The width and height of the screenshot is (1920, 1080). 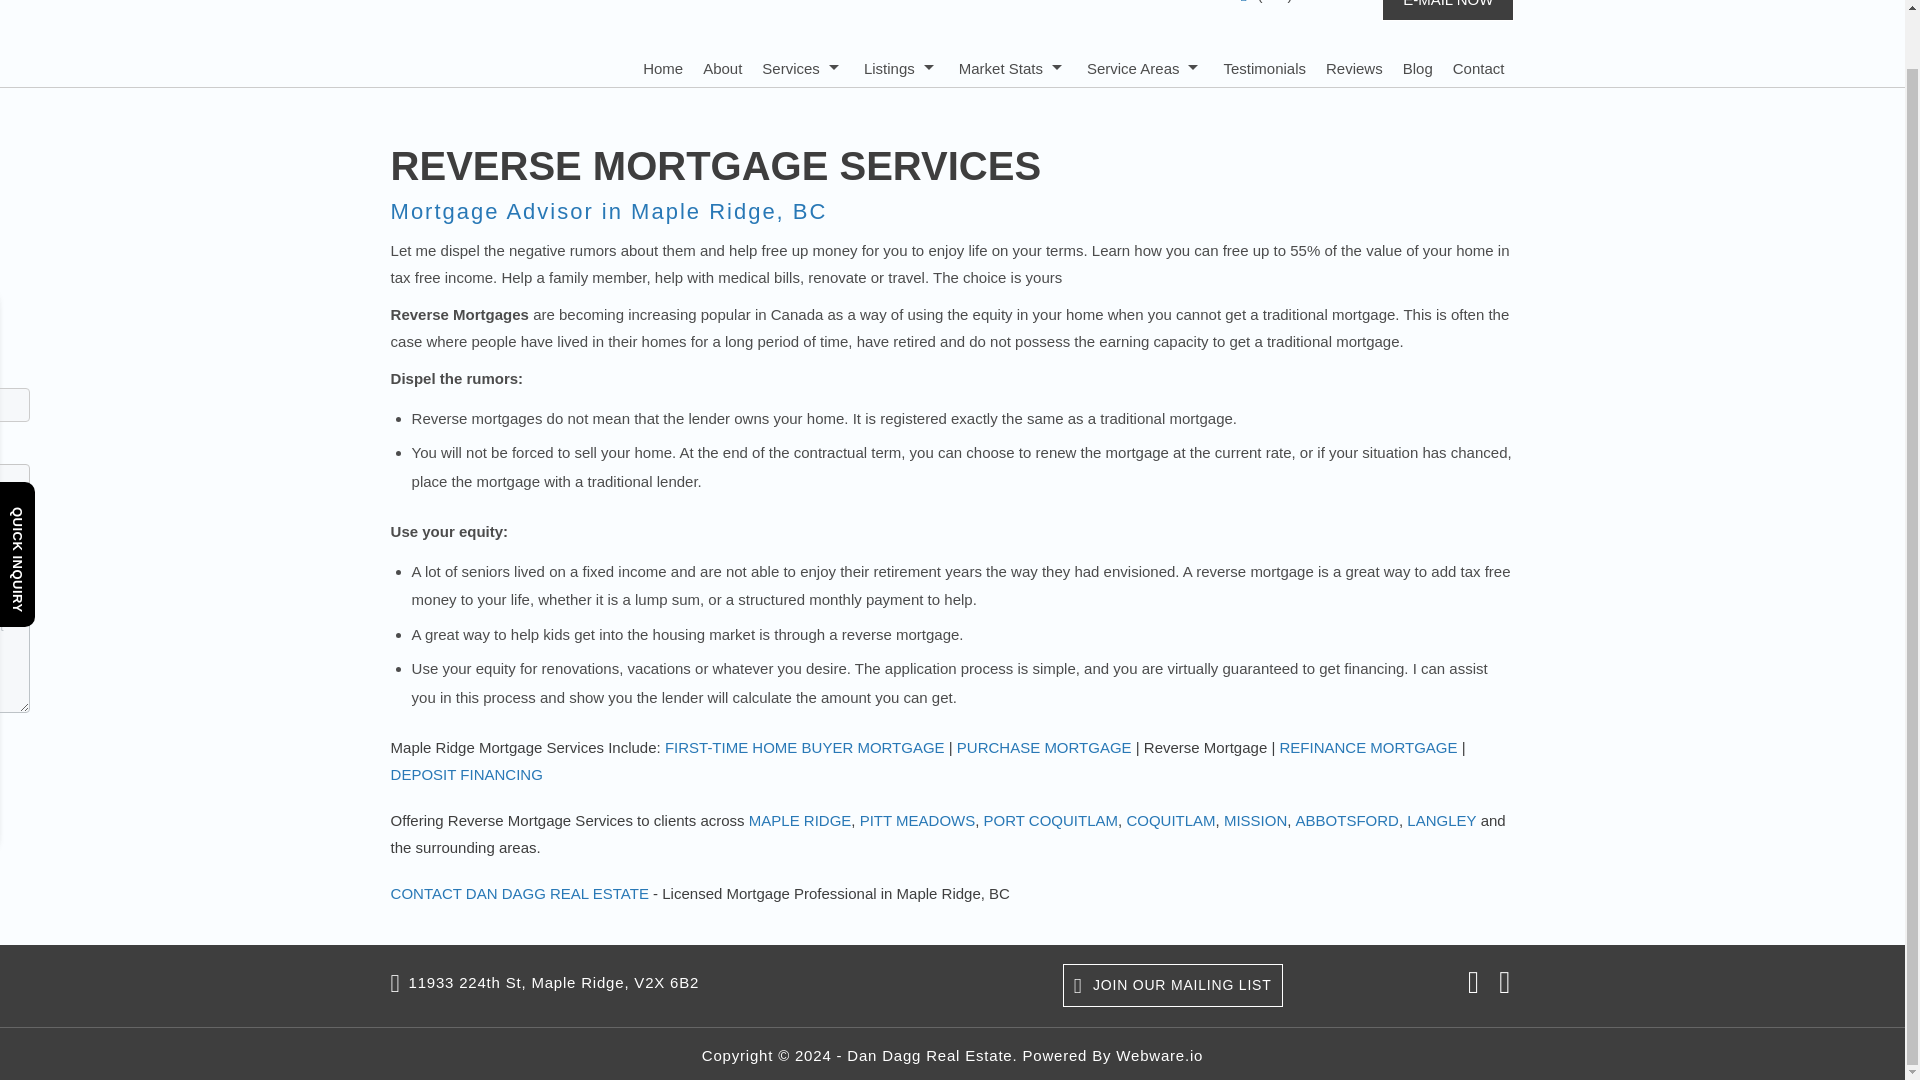 What do you see at coordinates (1448, 10) in the screenshot?
I see `E-MAIL NOW` at bounding box center [1448, 10].